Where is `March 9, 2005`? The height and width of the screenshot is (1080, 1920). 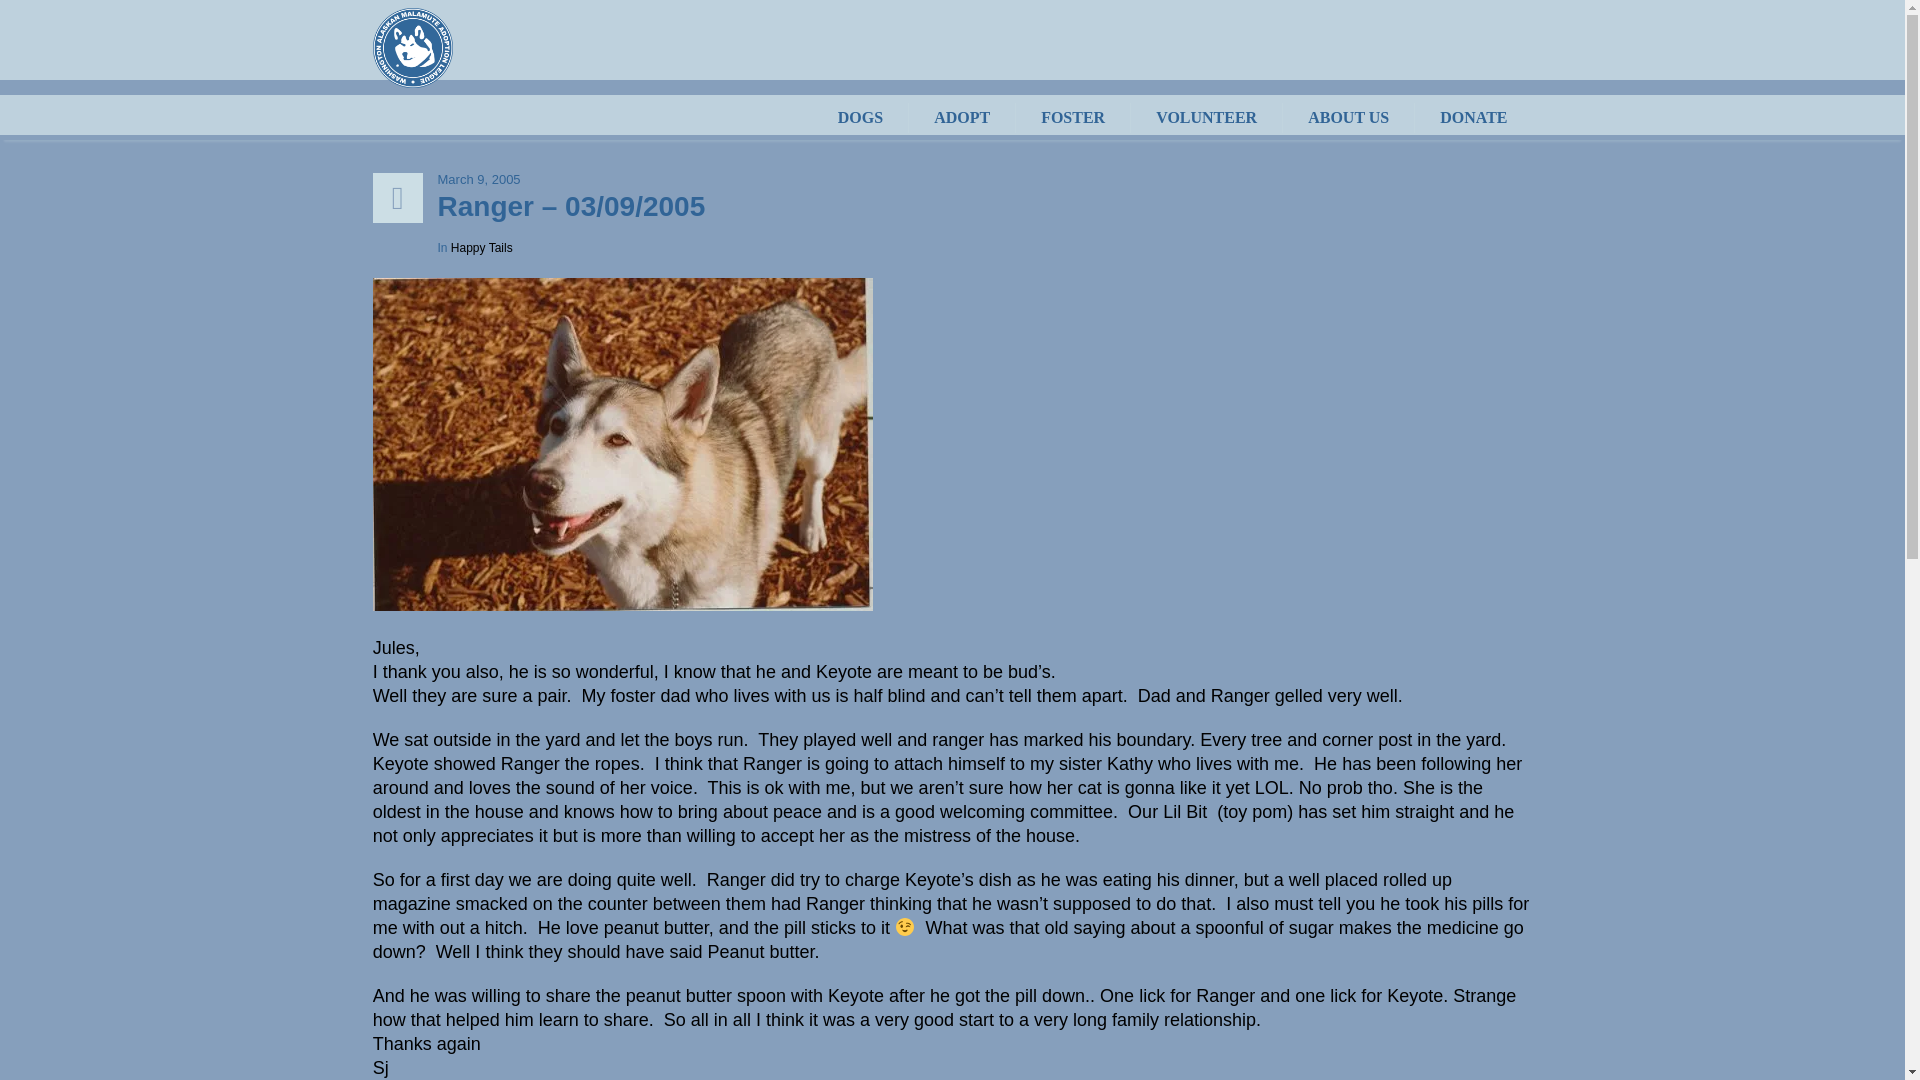
March 9, 2005 is located at coordinates (984, 180).